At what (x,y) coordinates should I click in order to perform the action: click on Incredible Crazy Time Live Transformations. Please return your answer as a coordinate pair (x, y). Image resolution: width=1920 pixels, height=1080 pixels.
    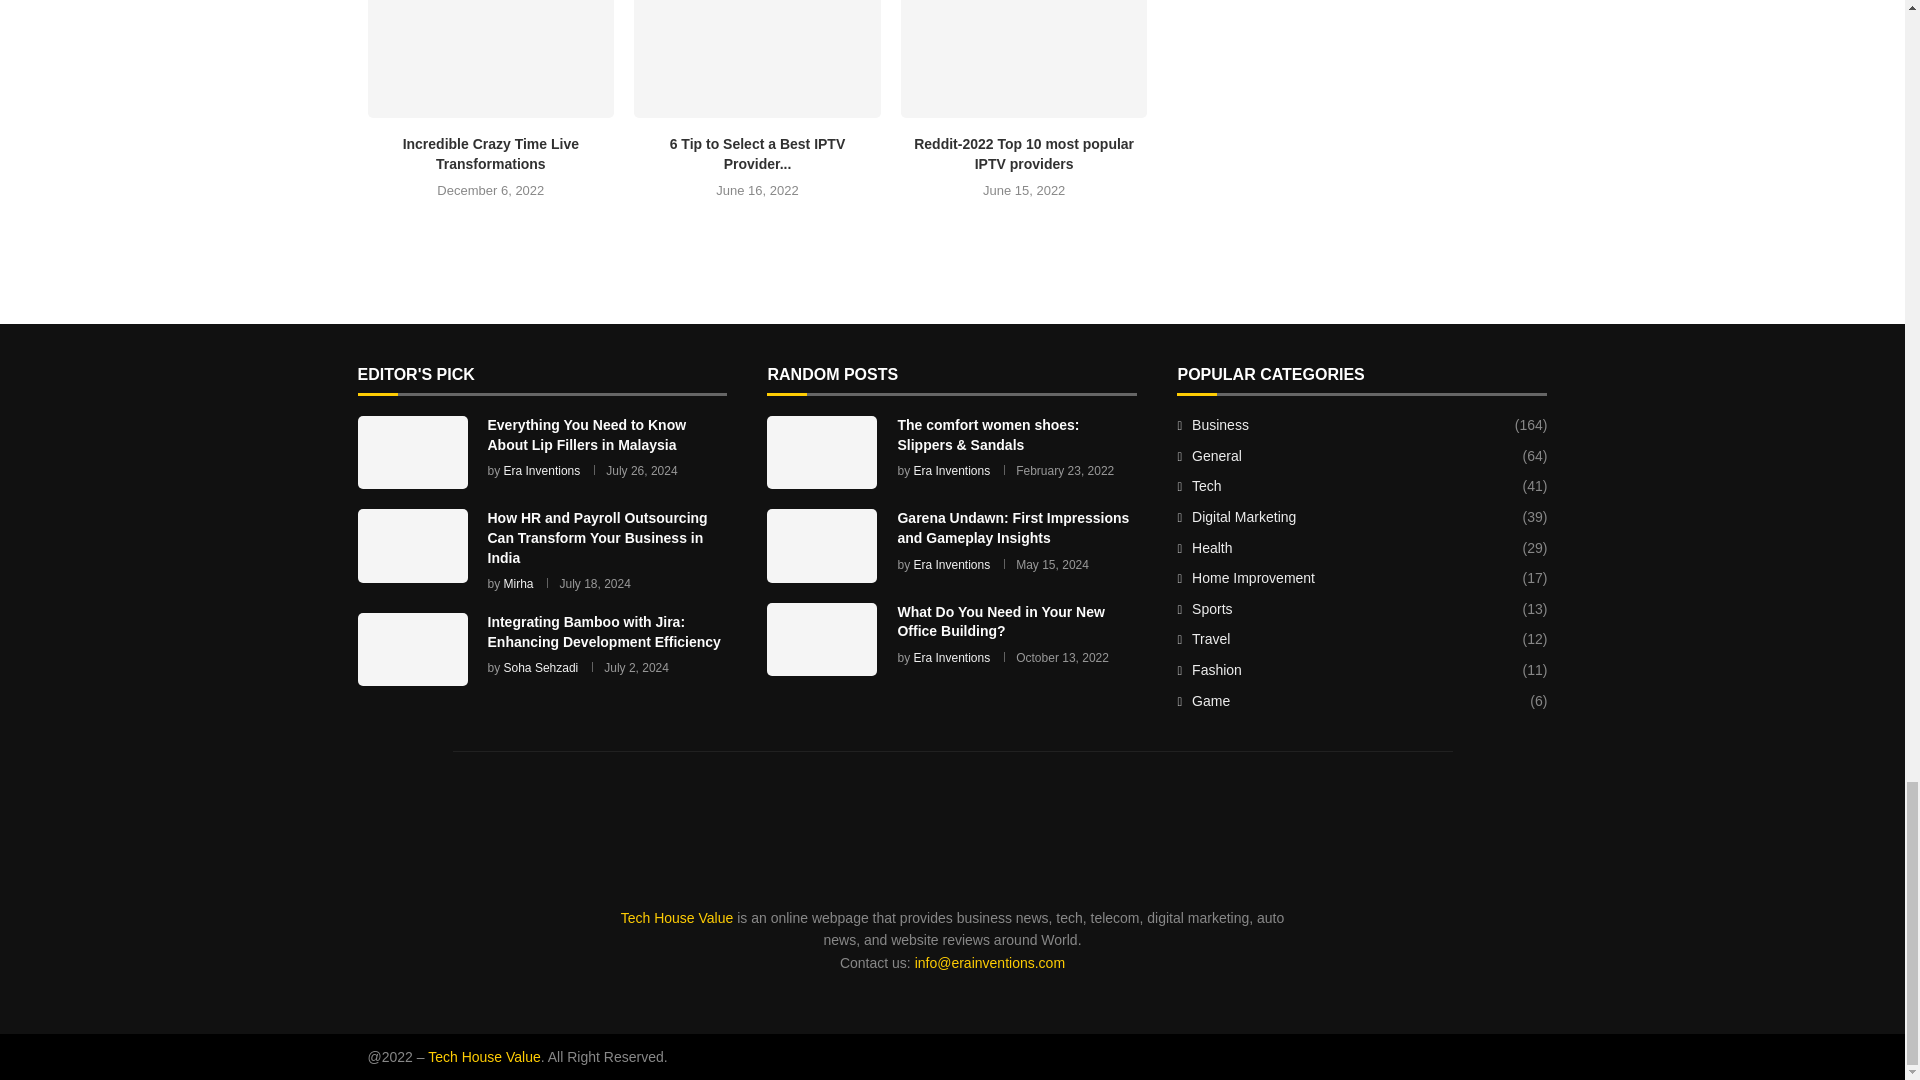
    Looking at the image, I should click on (491, 154).